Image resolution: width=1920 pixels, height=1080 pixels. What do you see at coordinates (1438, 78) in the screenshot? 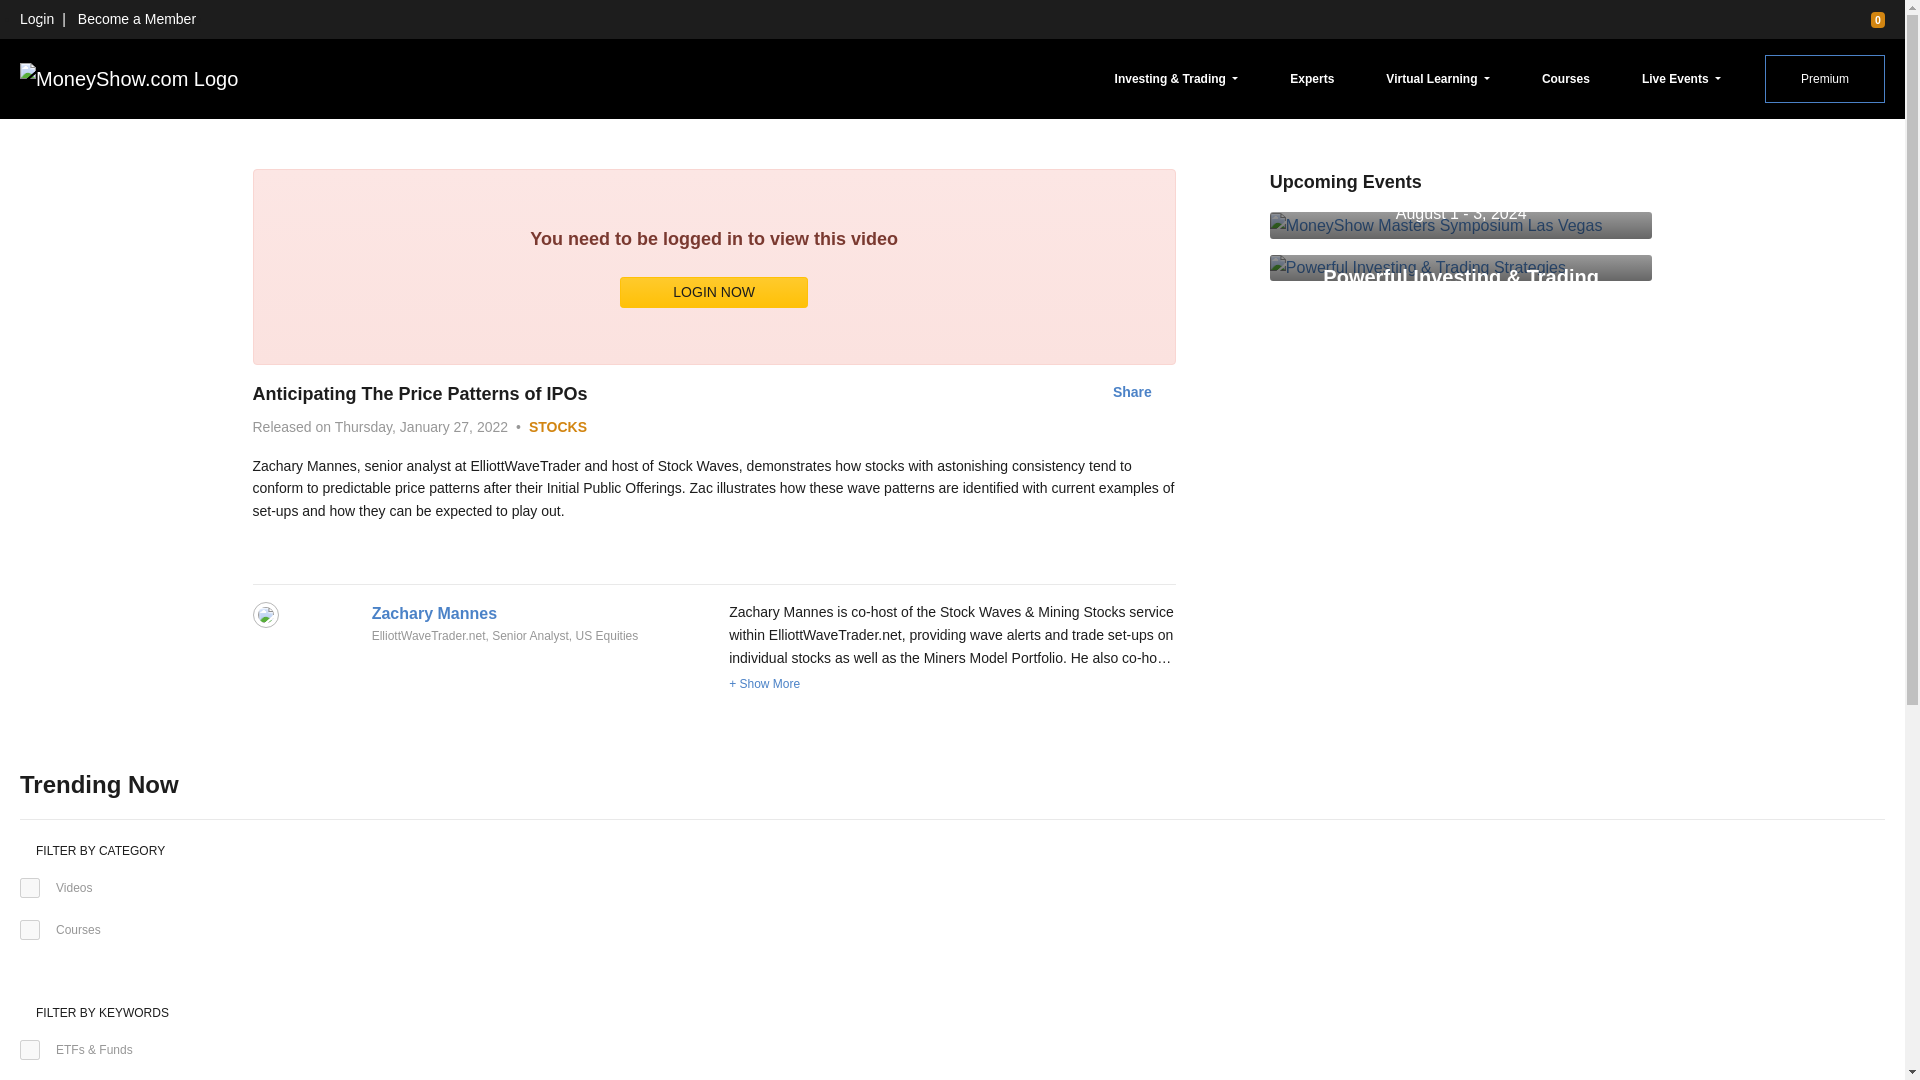
I see `Virtual Learning` at bounding box center [1438, 78].